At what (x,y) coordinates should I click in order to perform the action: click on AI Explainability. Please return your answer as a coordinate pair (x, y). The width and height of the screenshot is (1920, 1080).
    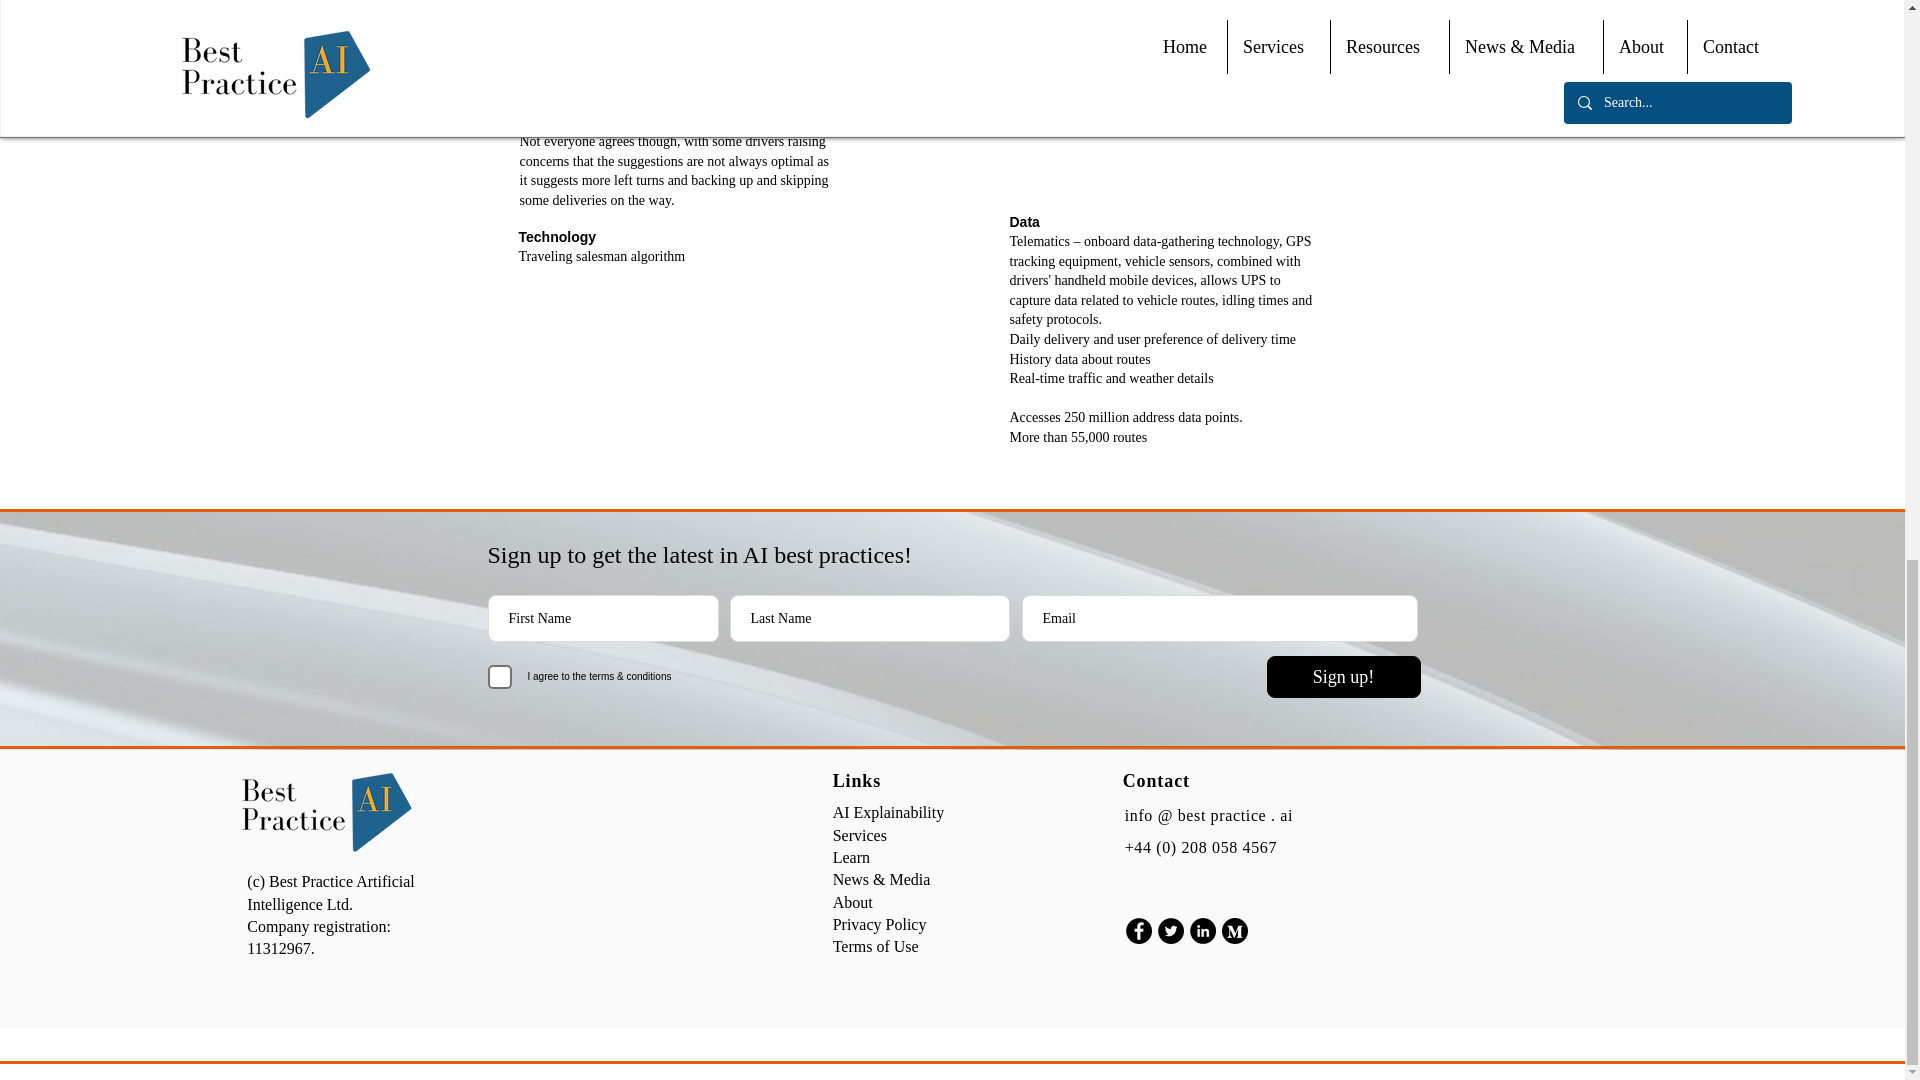
    Looking at the image, I should click on (888, 812).